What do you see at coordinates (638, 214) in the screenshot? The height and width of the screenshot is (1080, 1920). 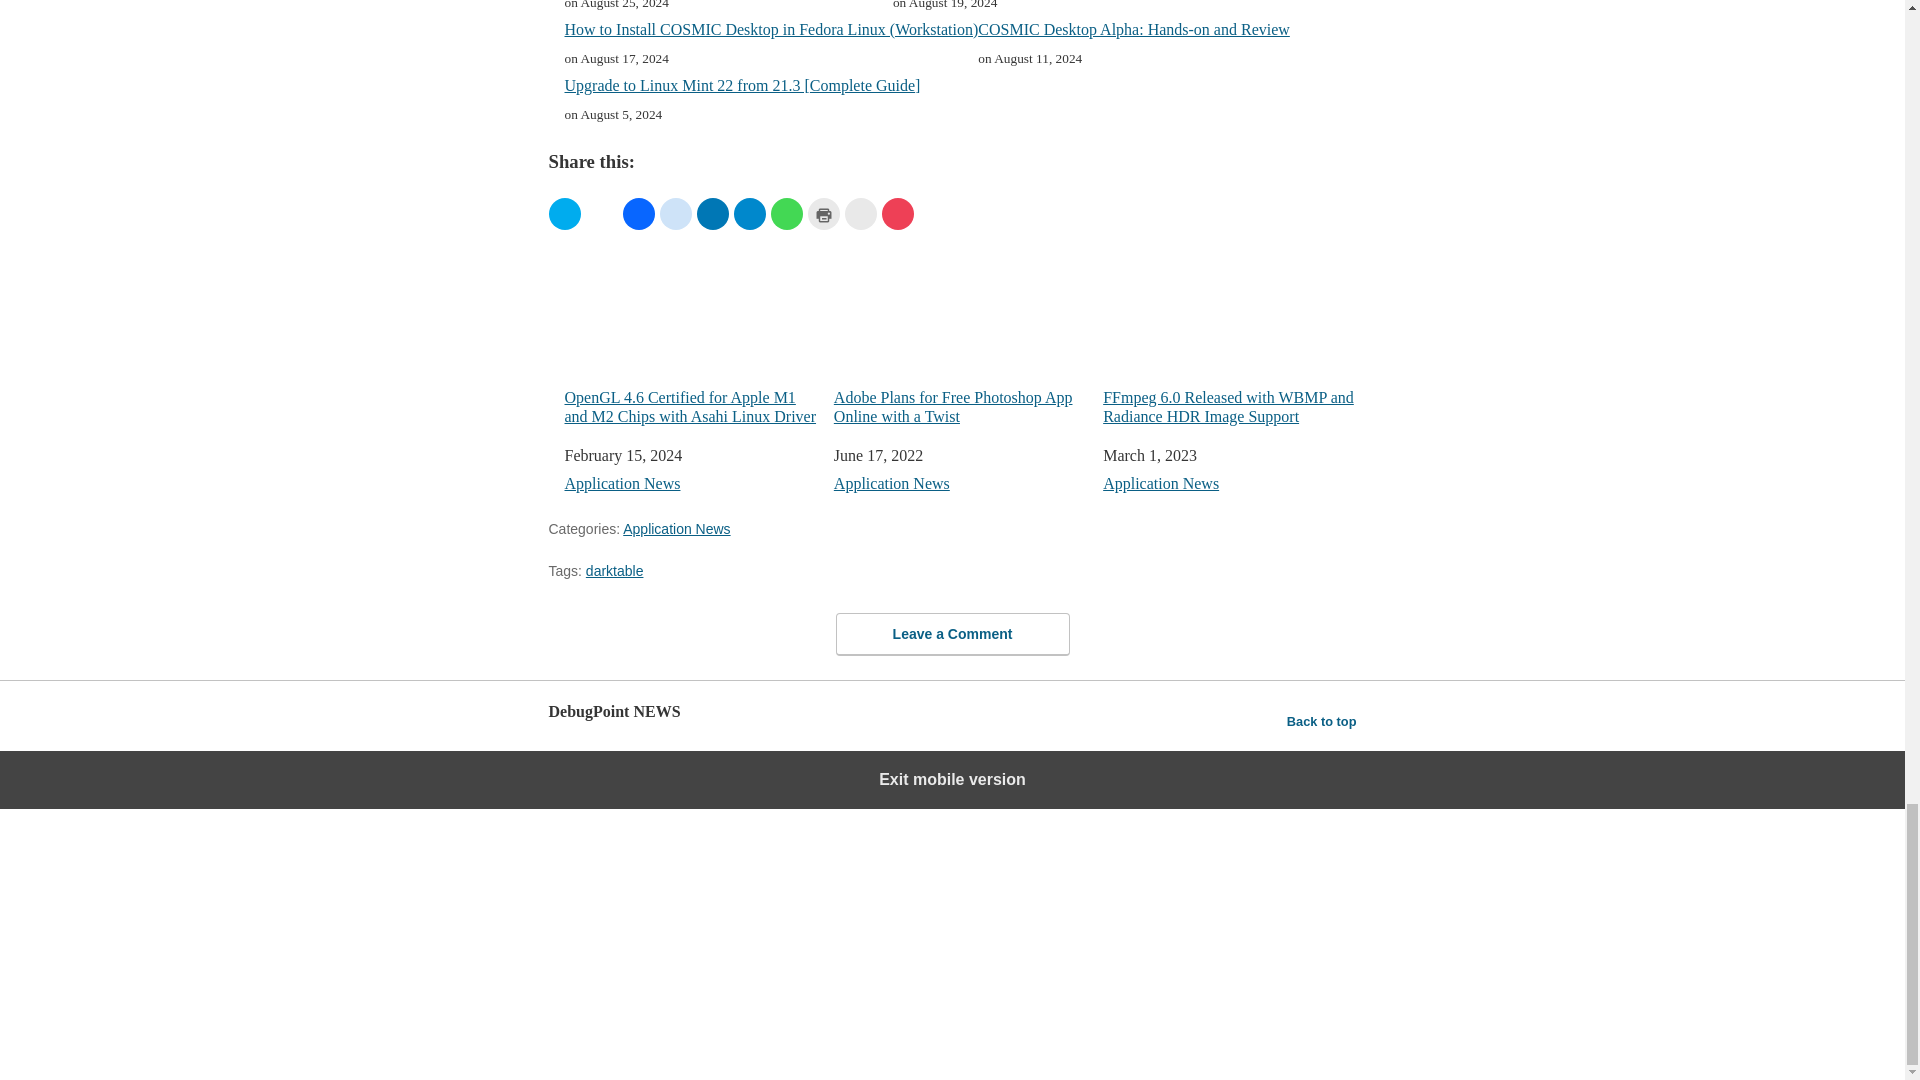 I see `Click to share on Facebook` at bounding box center [638, 214].